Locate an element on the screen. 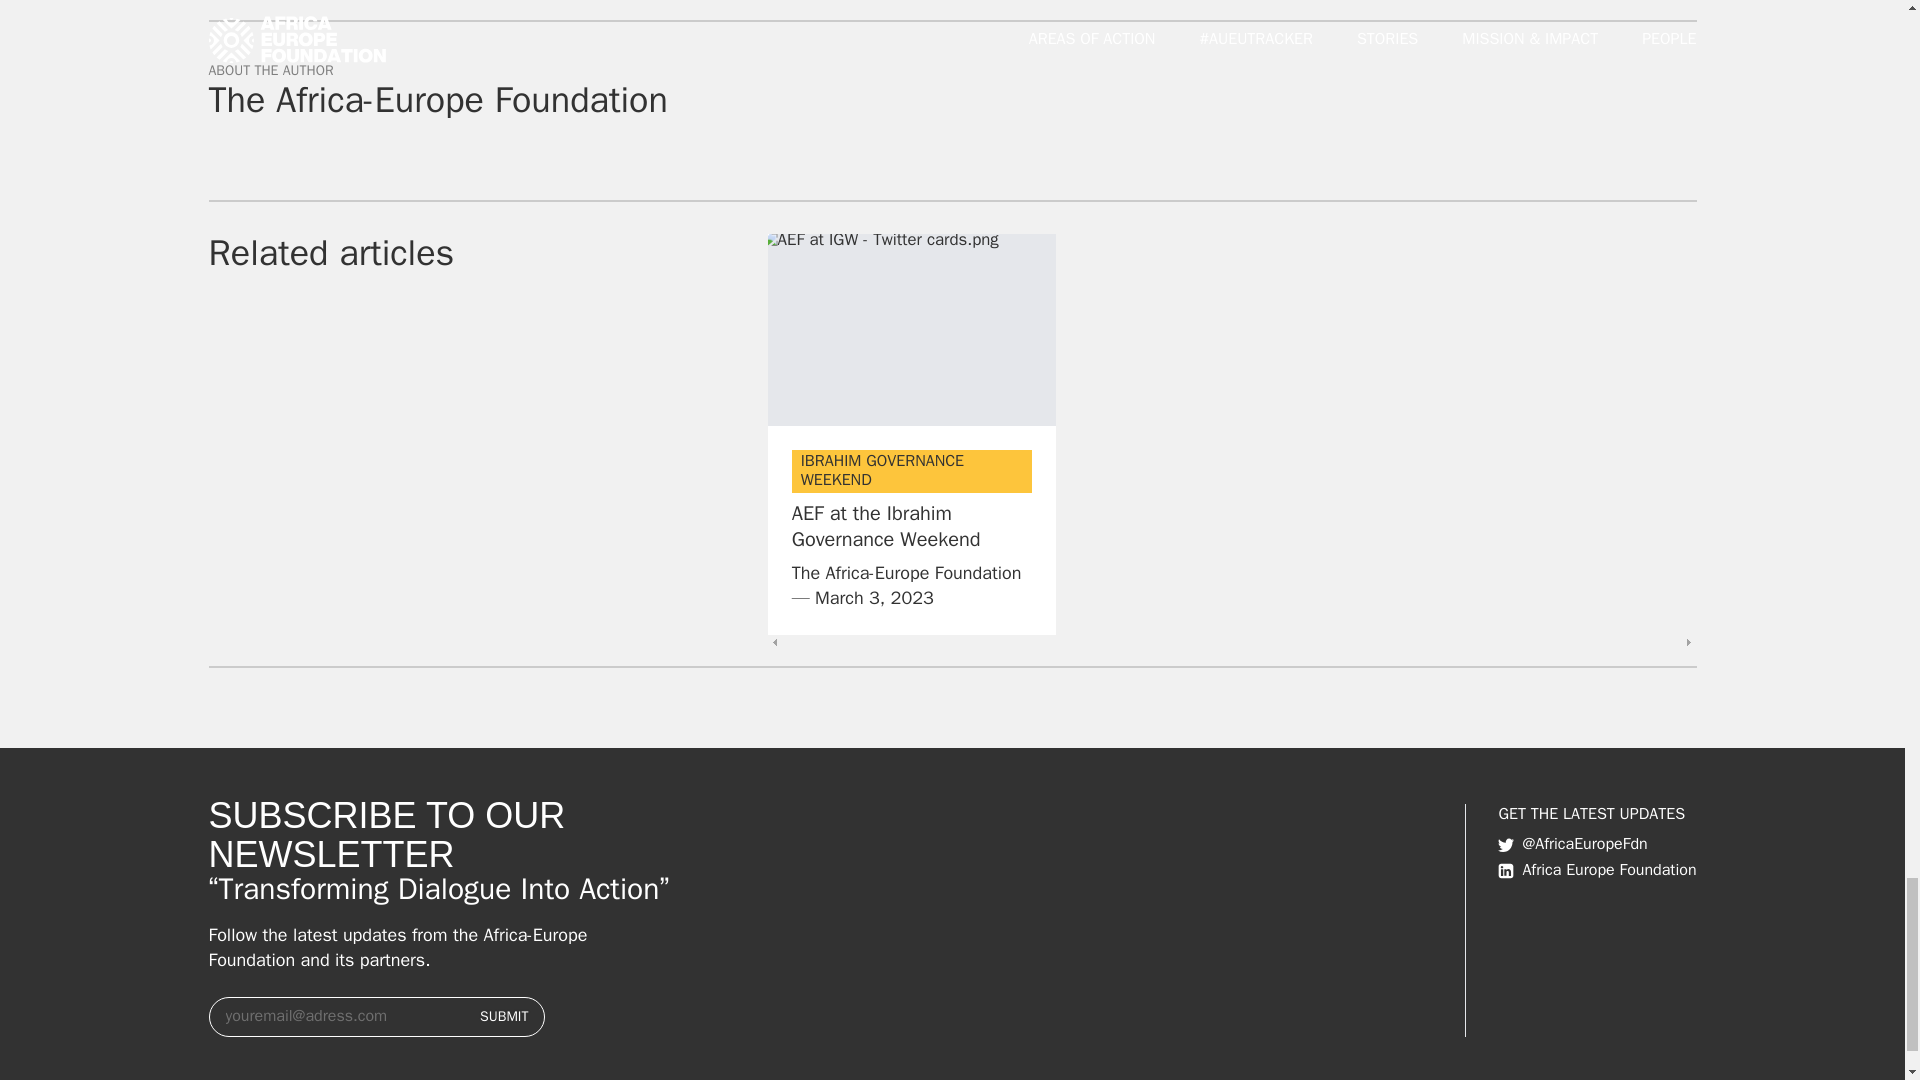 The image size is (1920, 1080). SUBMIT is located at coordinates (504, 1016).